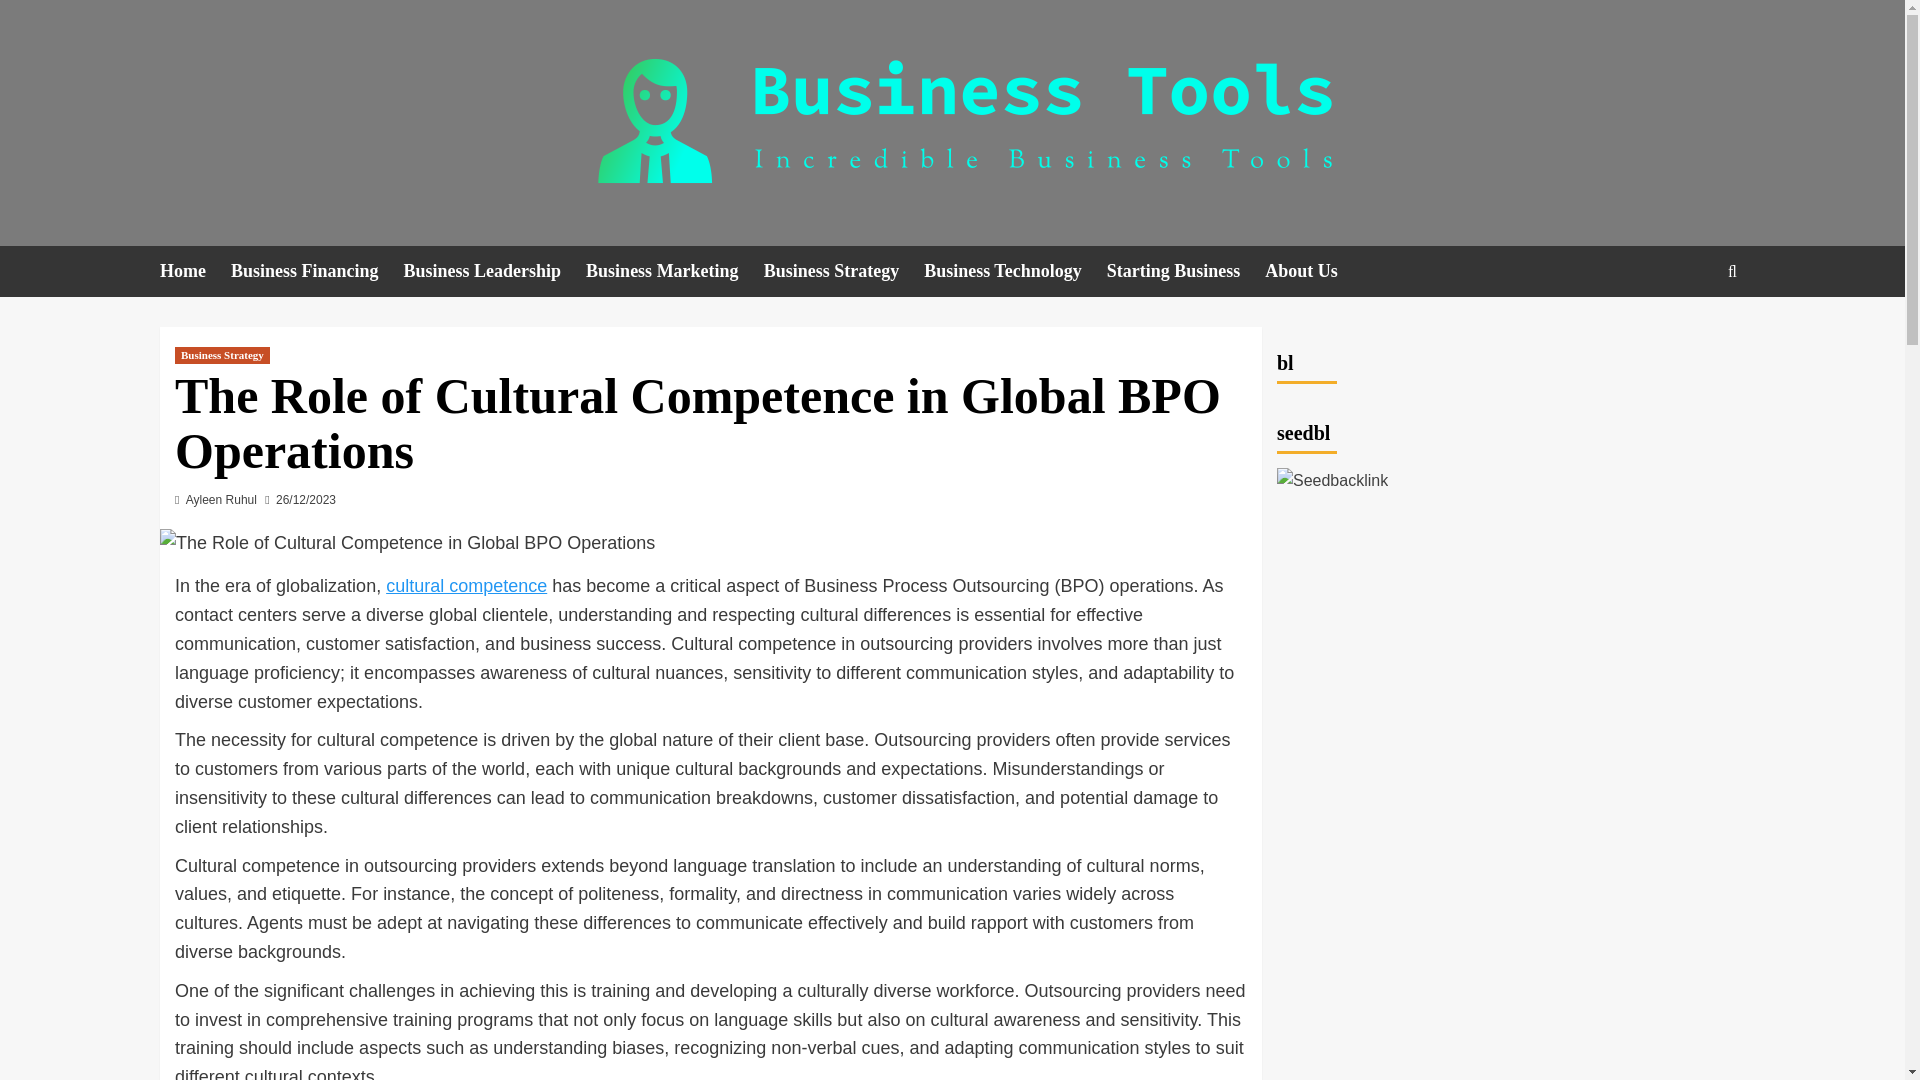 This screenshot has width=1920, height=1080. Describe the element at coordinates (194, 272) in the screenshot. I see `Home` at that location.